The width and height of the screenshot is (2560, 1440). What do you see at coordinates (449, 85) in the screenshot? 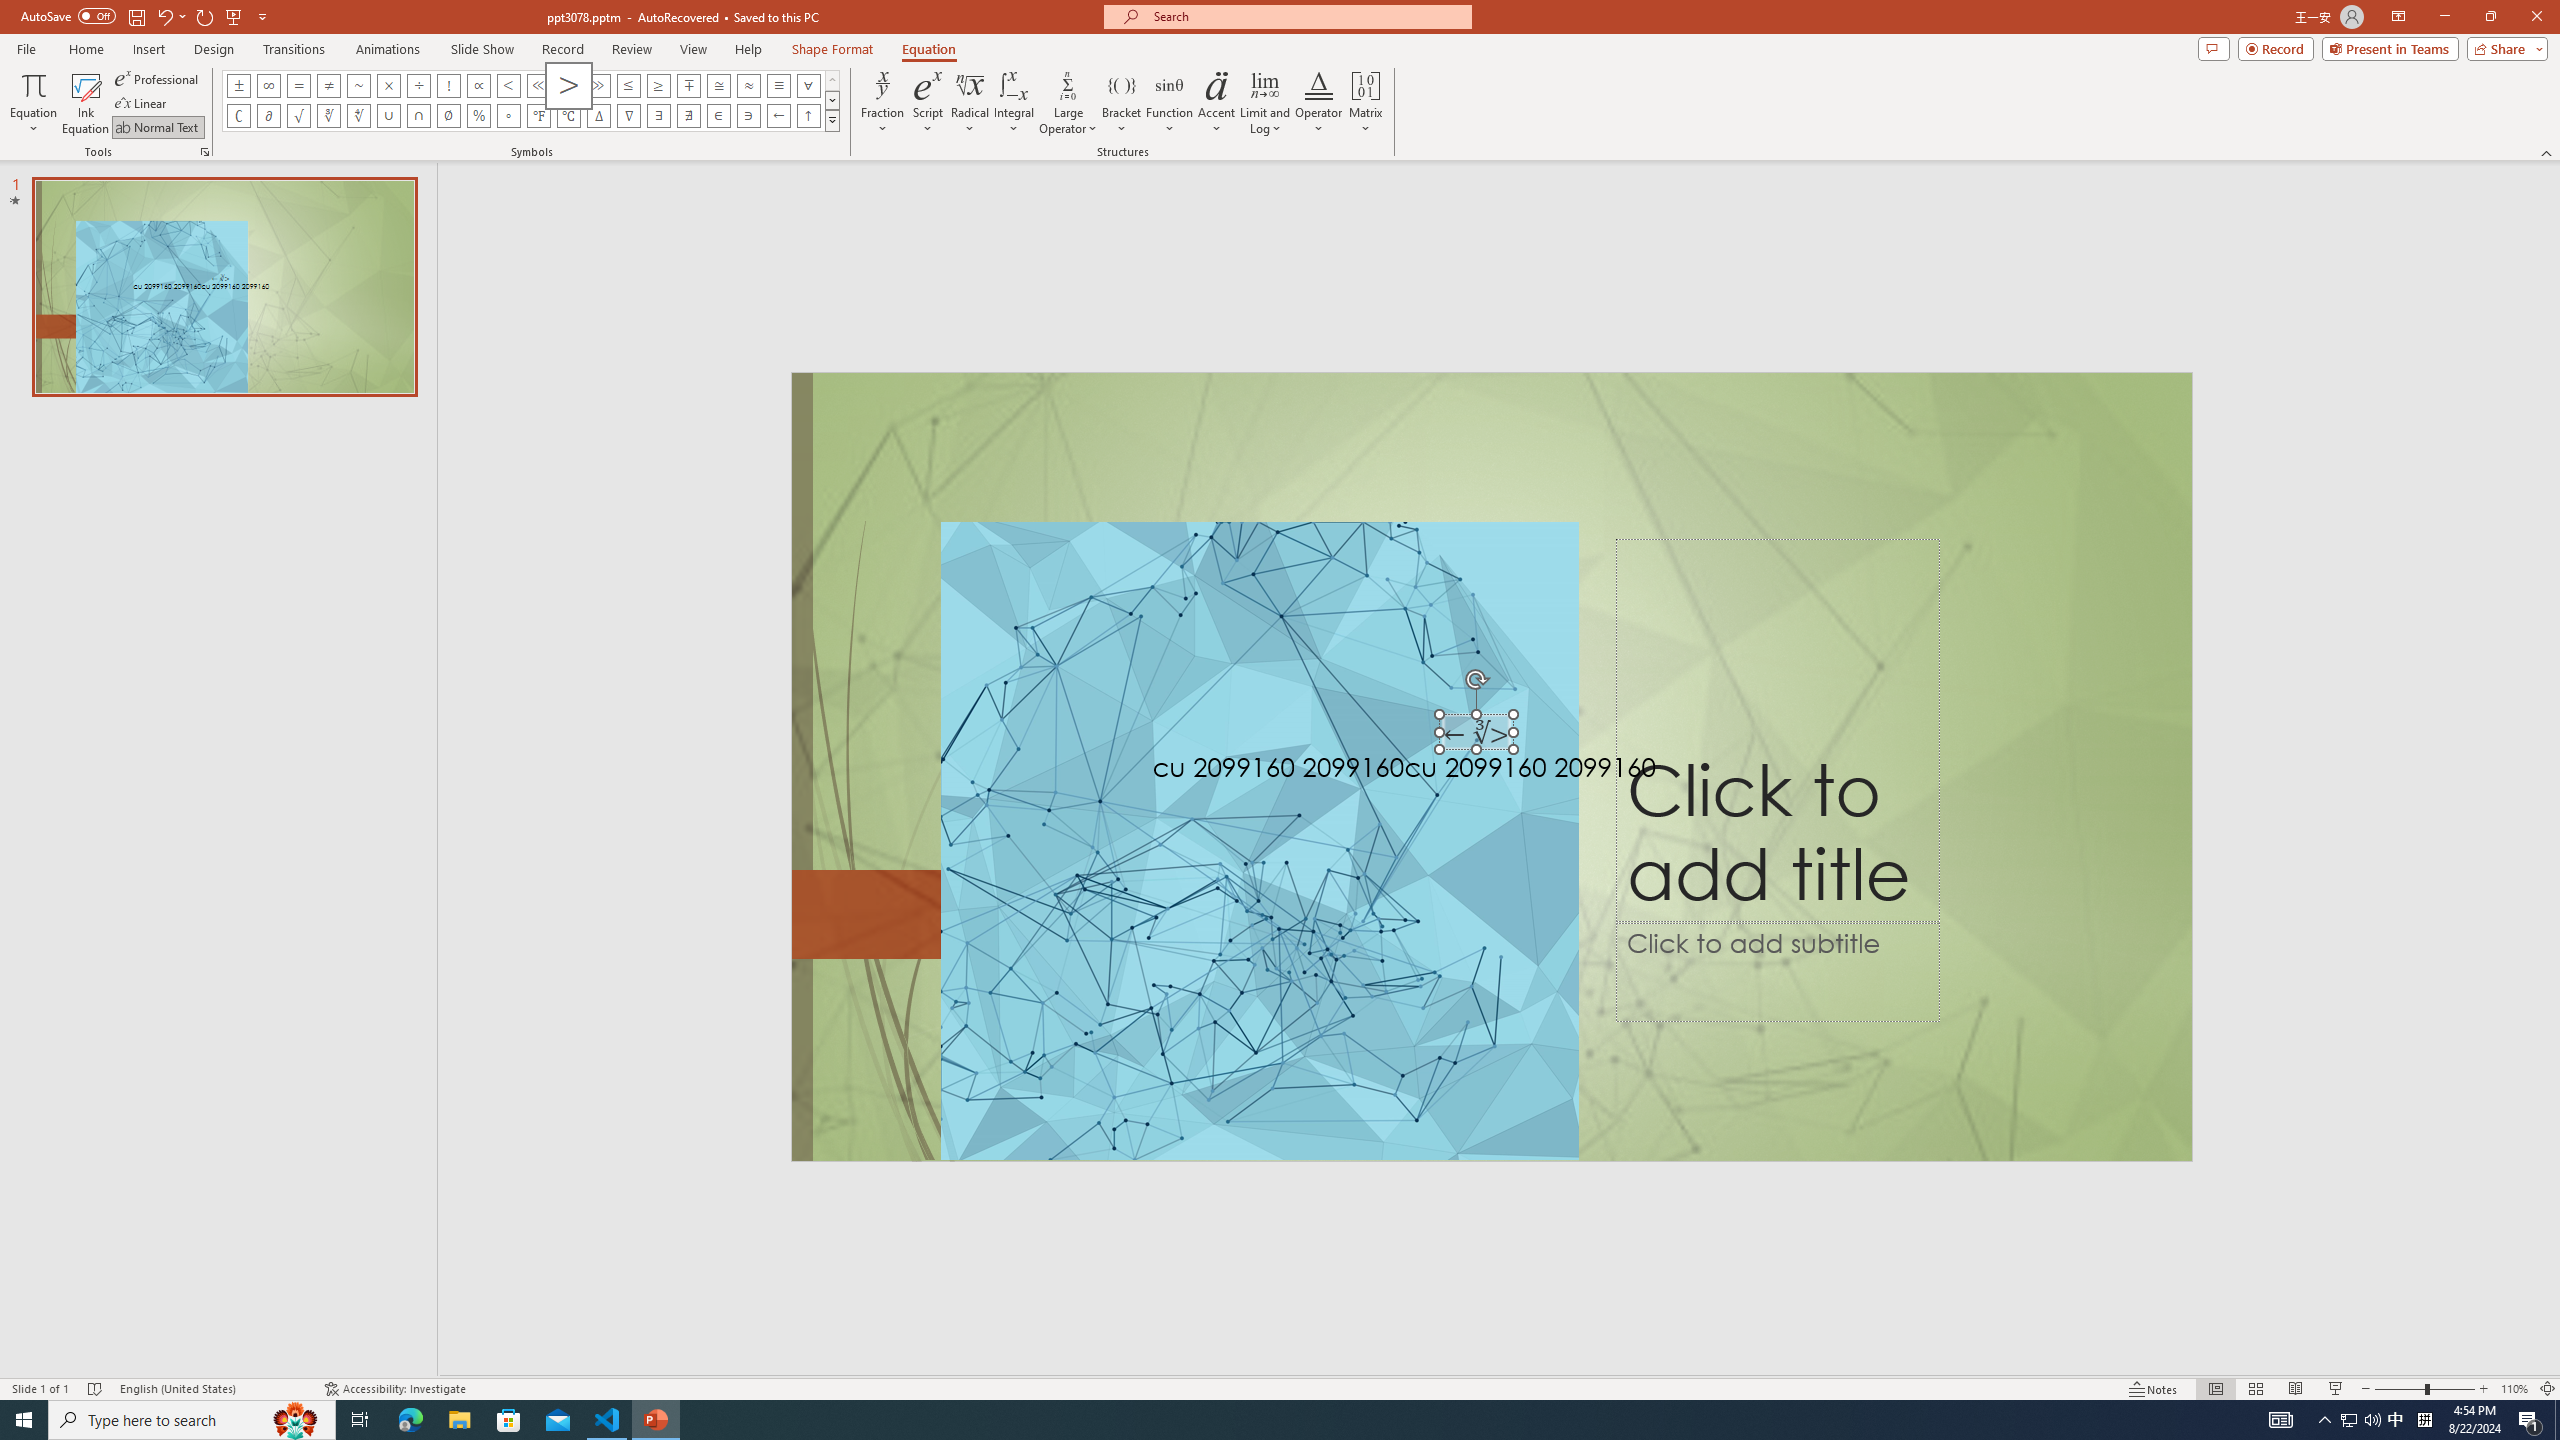
I see `Equation Symbol Factorial` at bounding box center [449, 85].